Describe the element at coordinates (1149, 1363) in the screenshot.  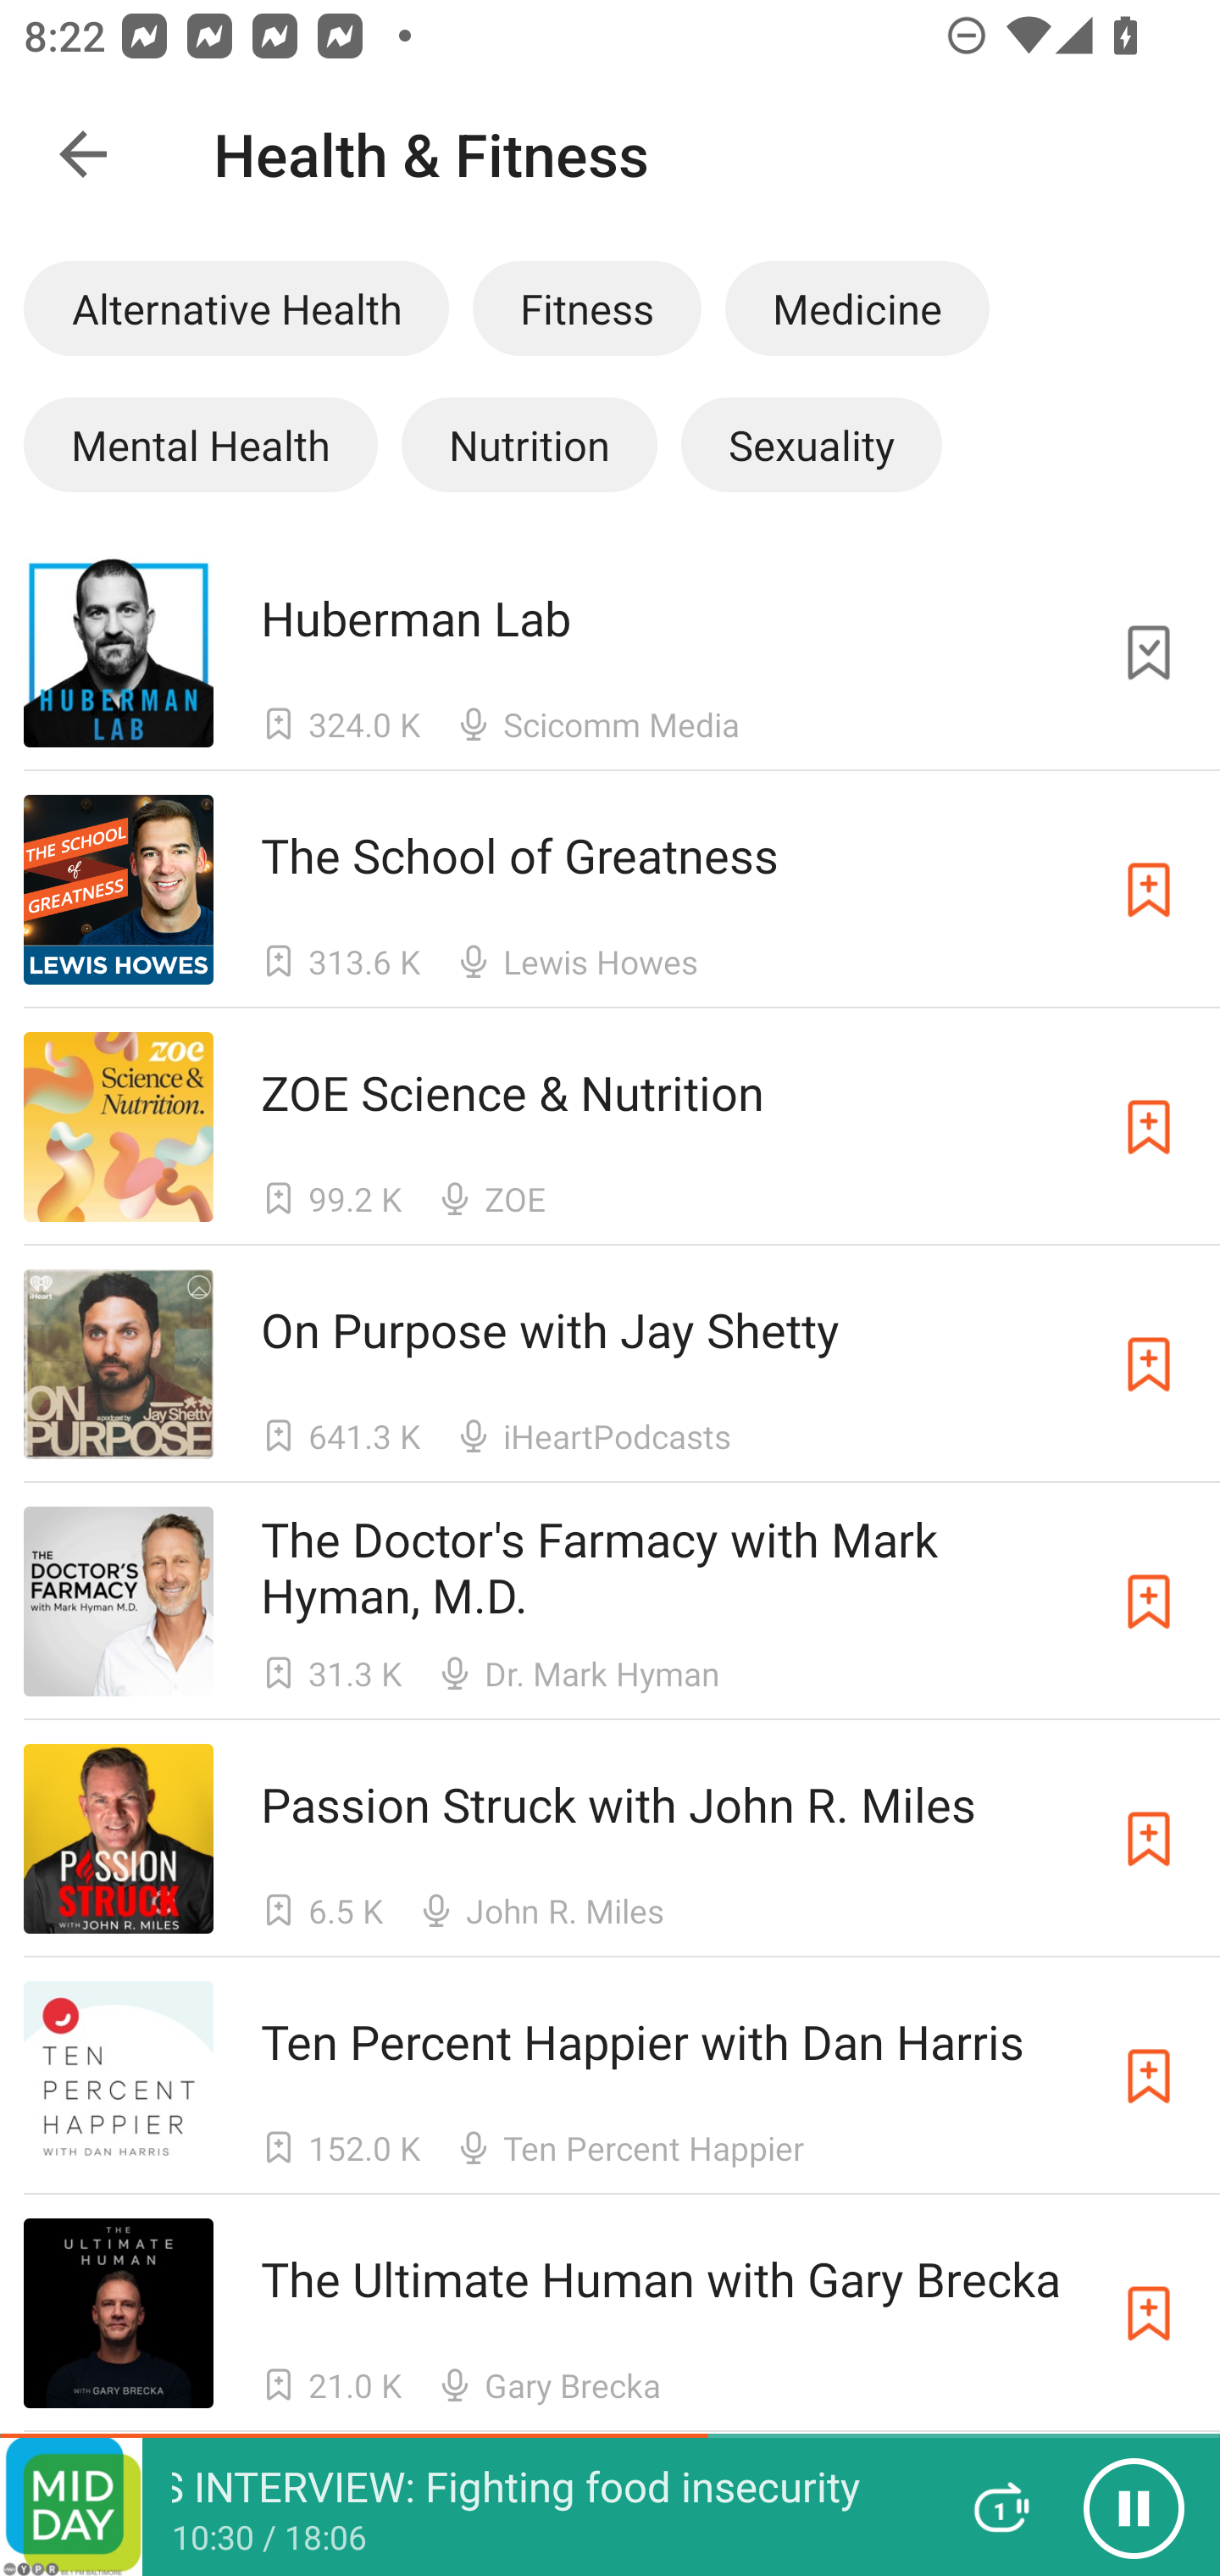
I see `Subscribe` at that location.